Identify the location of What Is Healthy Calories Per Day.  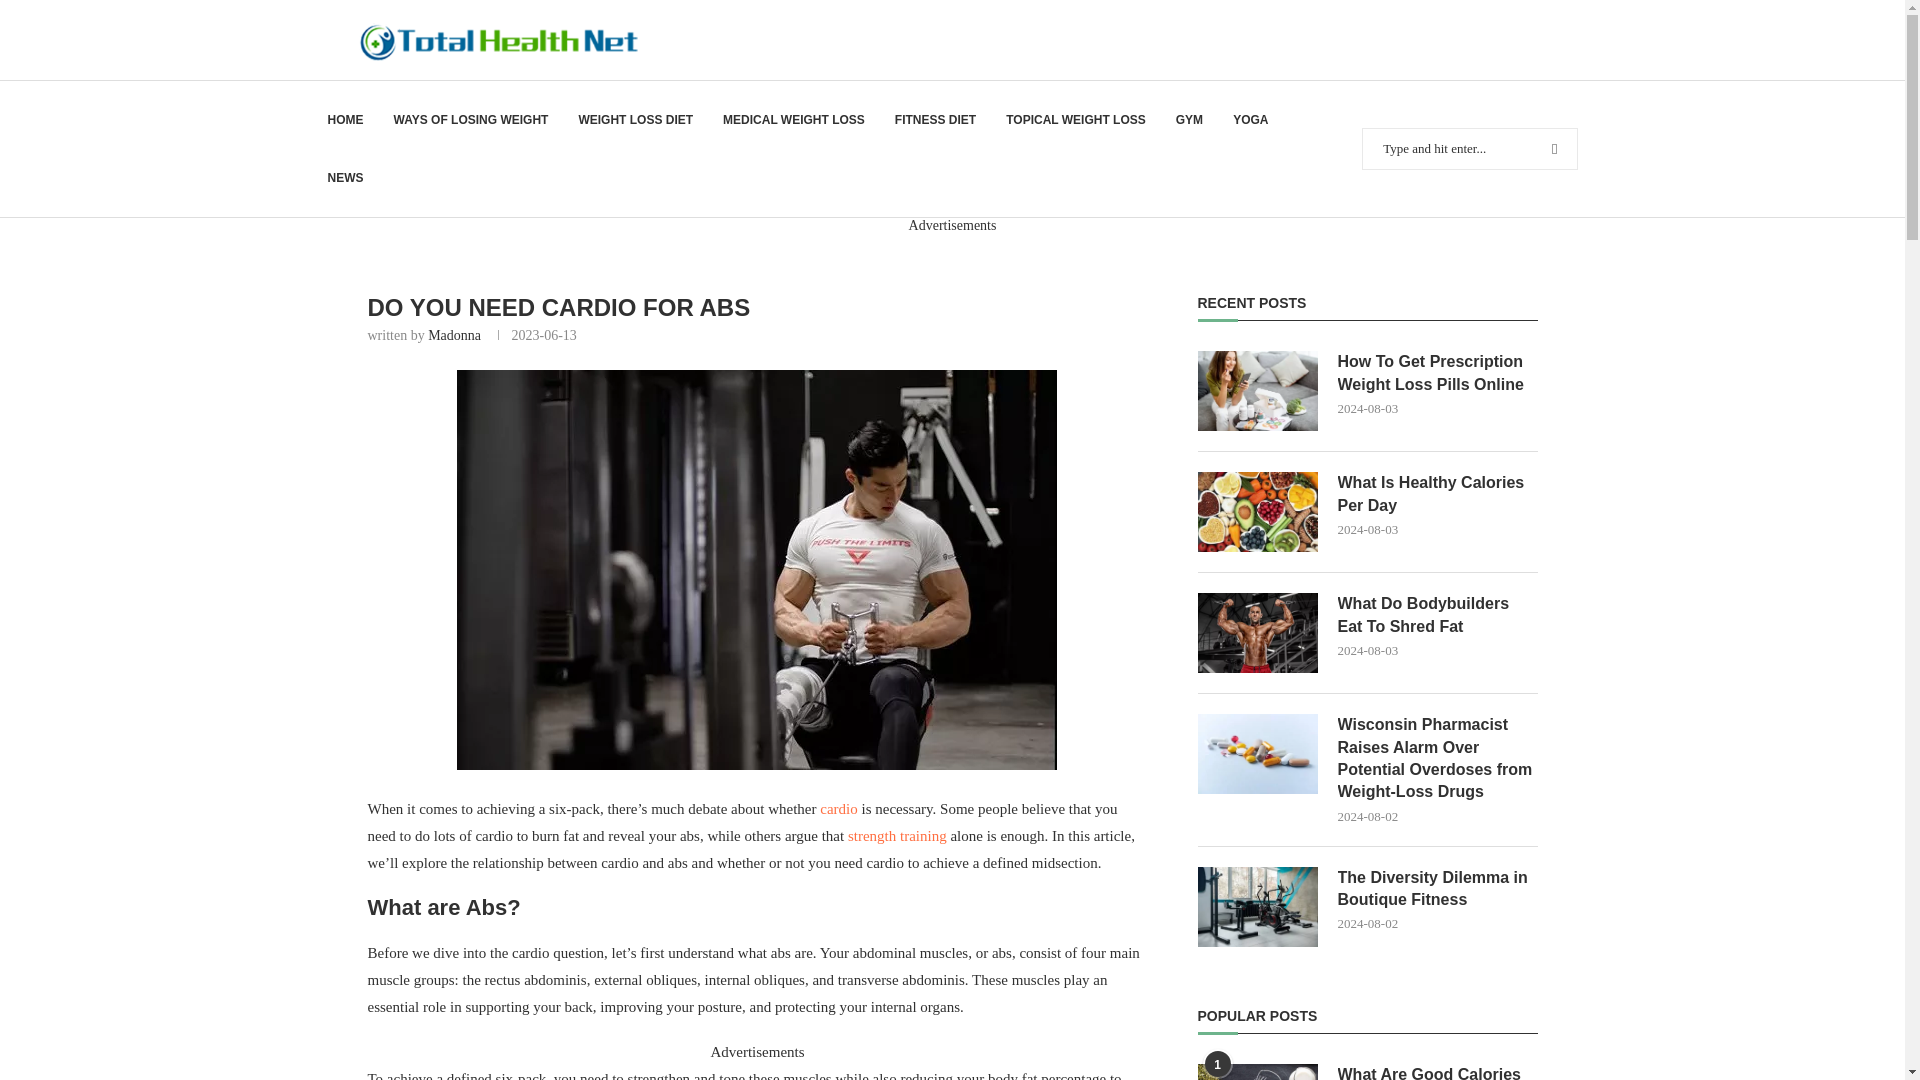
(1438, 494).